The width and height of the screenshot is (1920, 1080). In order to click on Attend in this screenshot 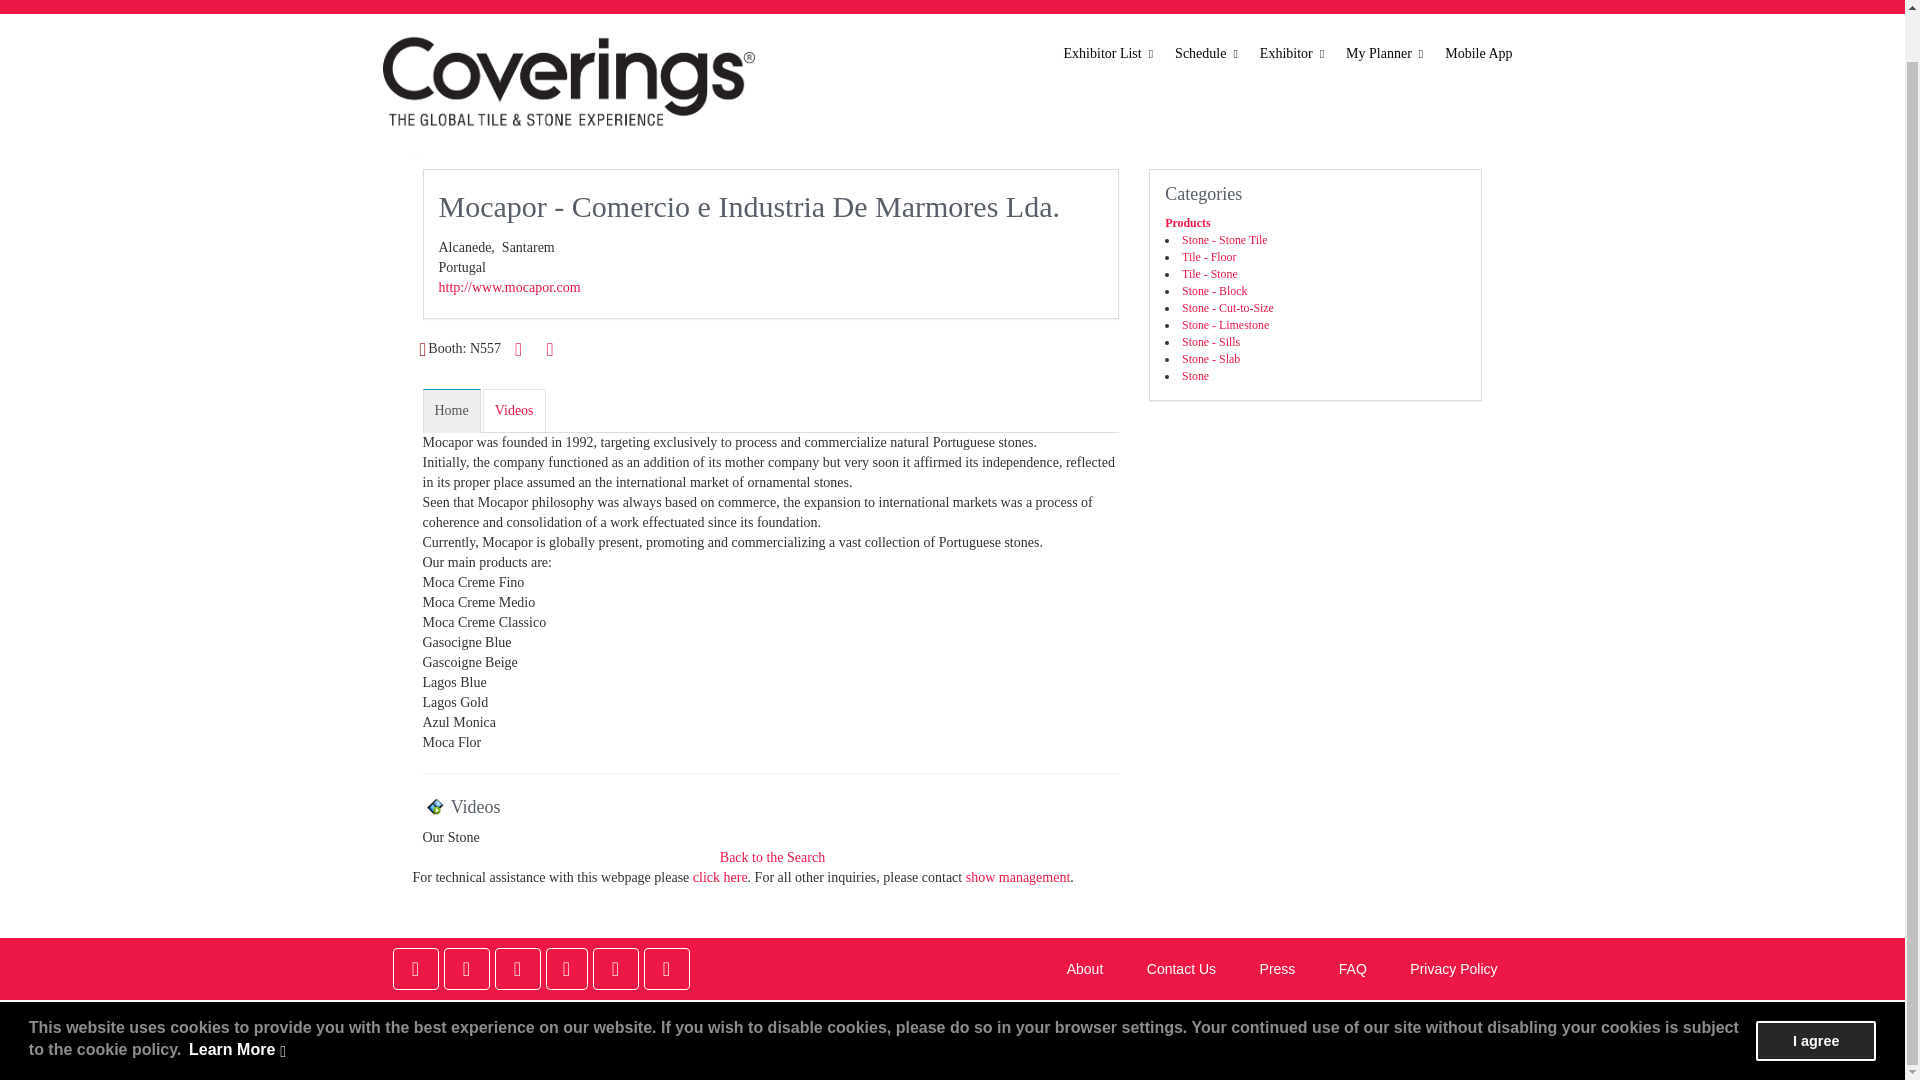, I will do `click(803, 4)`.